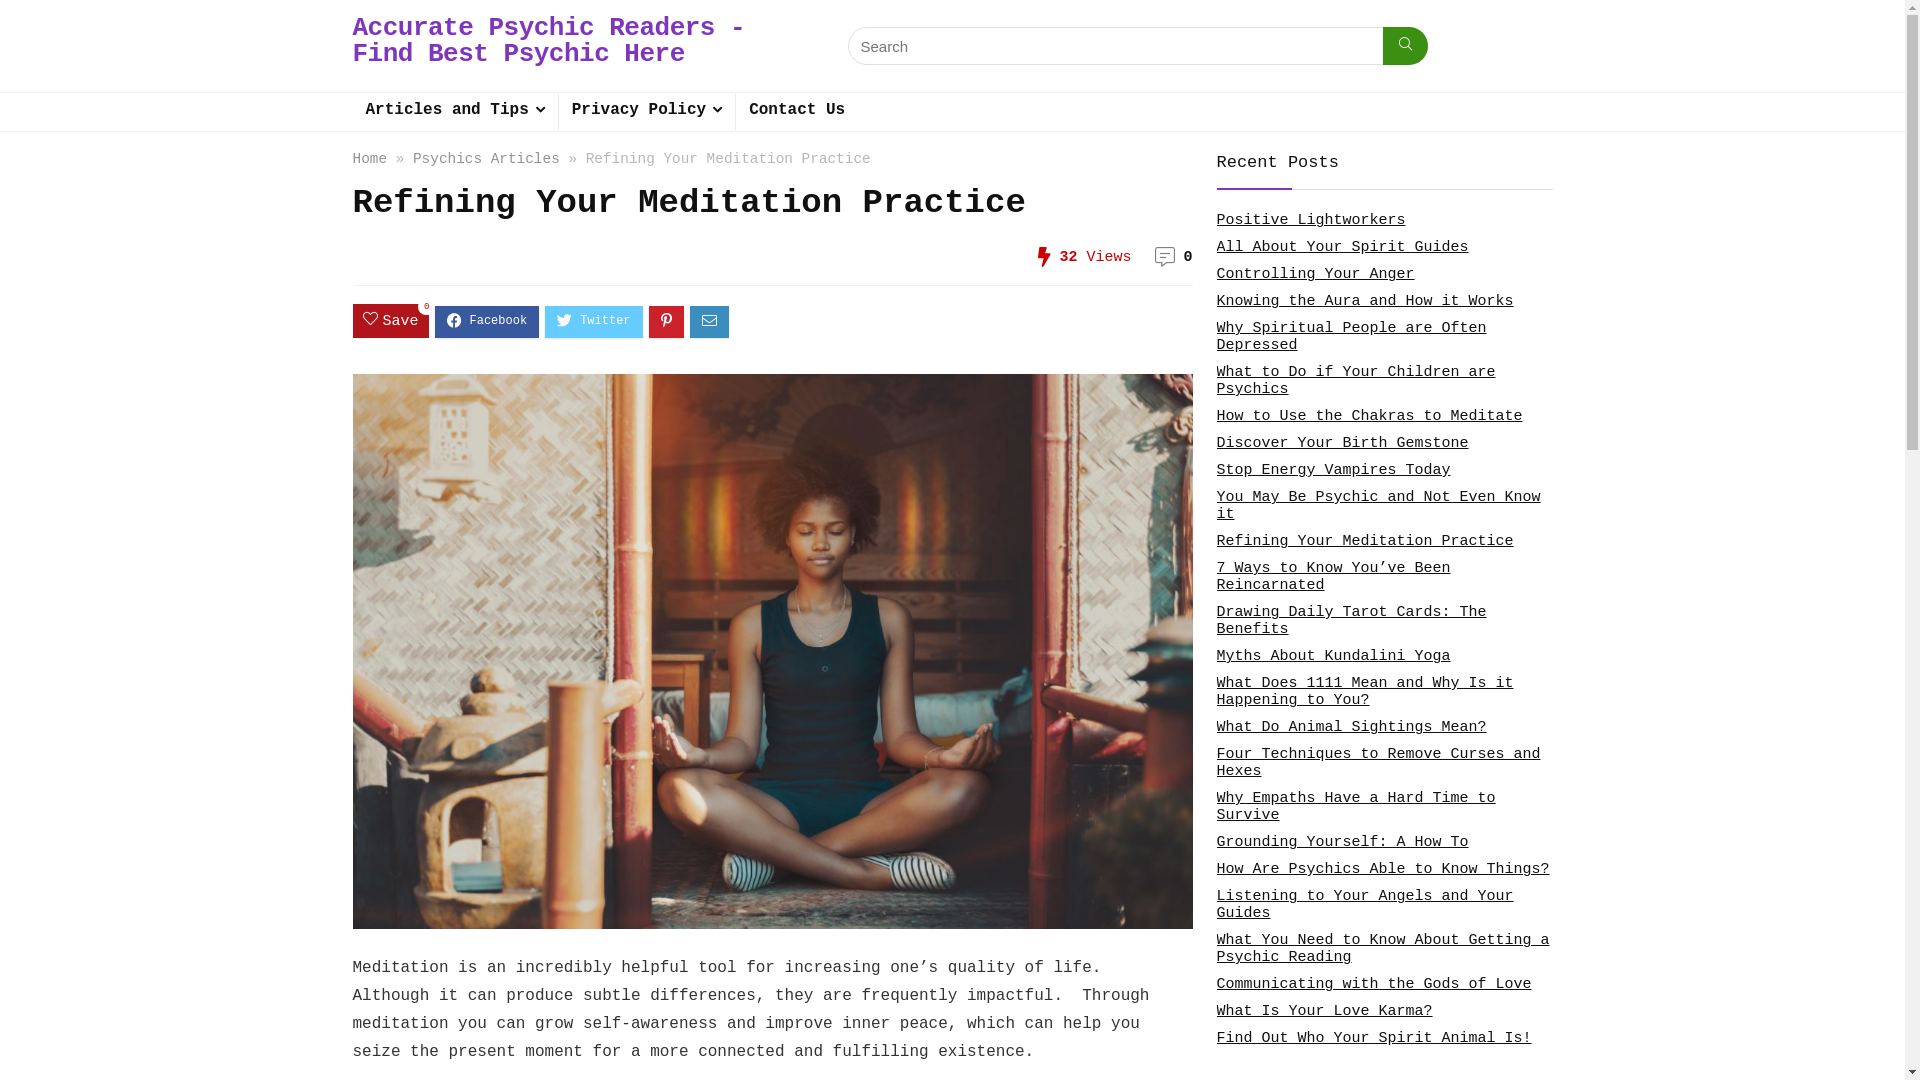 The height and width of the screenshot is (1080, 1920). What do you see at coordinates (1315, 274) in the screenshot?
I see `Controlling Your Anger` at bounding box center [1315, 274].